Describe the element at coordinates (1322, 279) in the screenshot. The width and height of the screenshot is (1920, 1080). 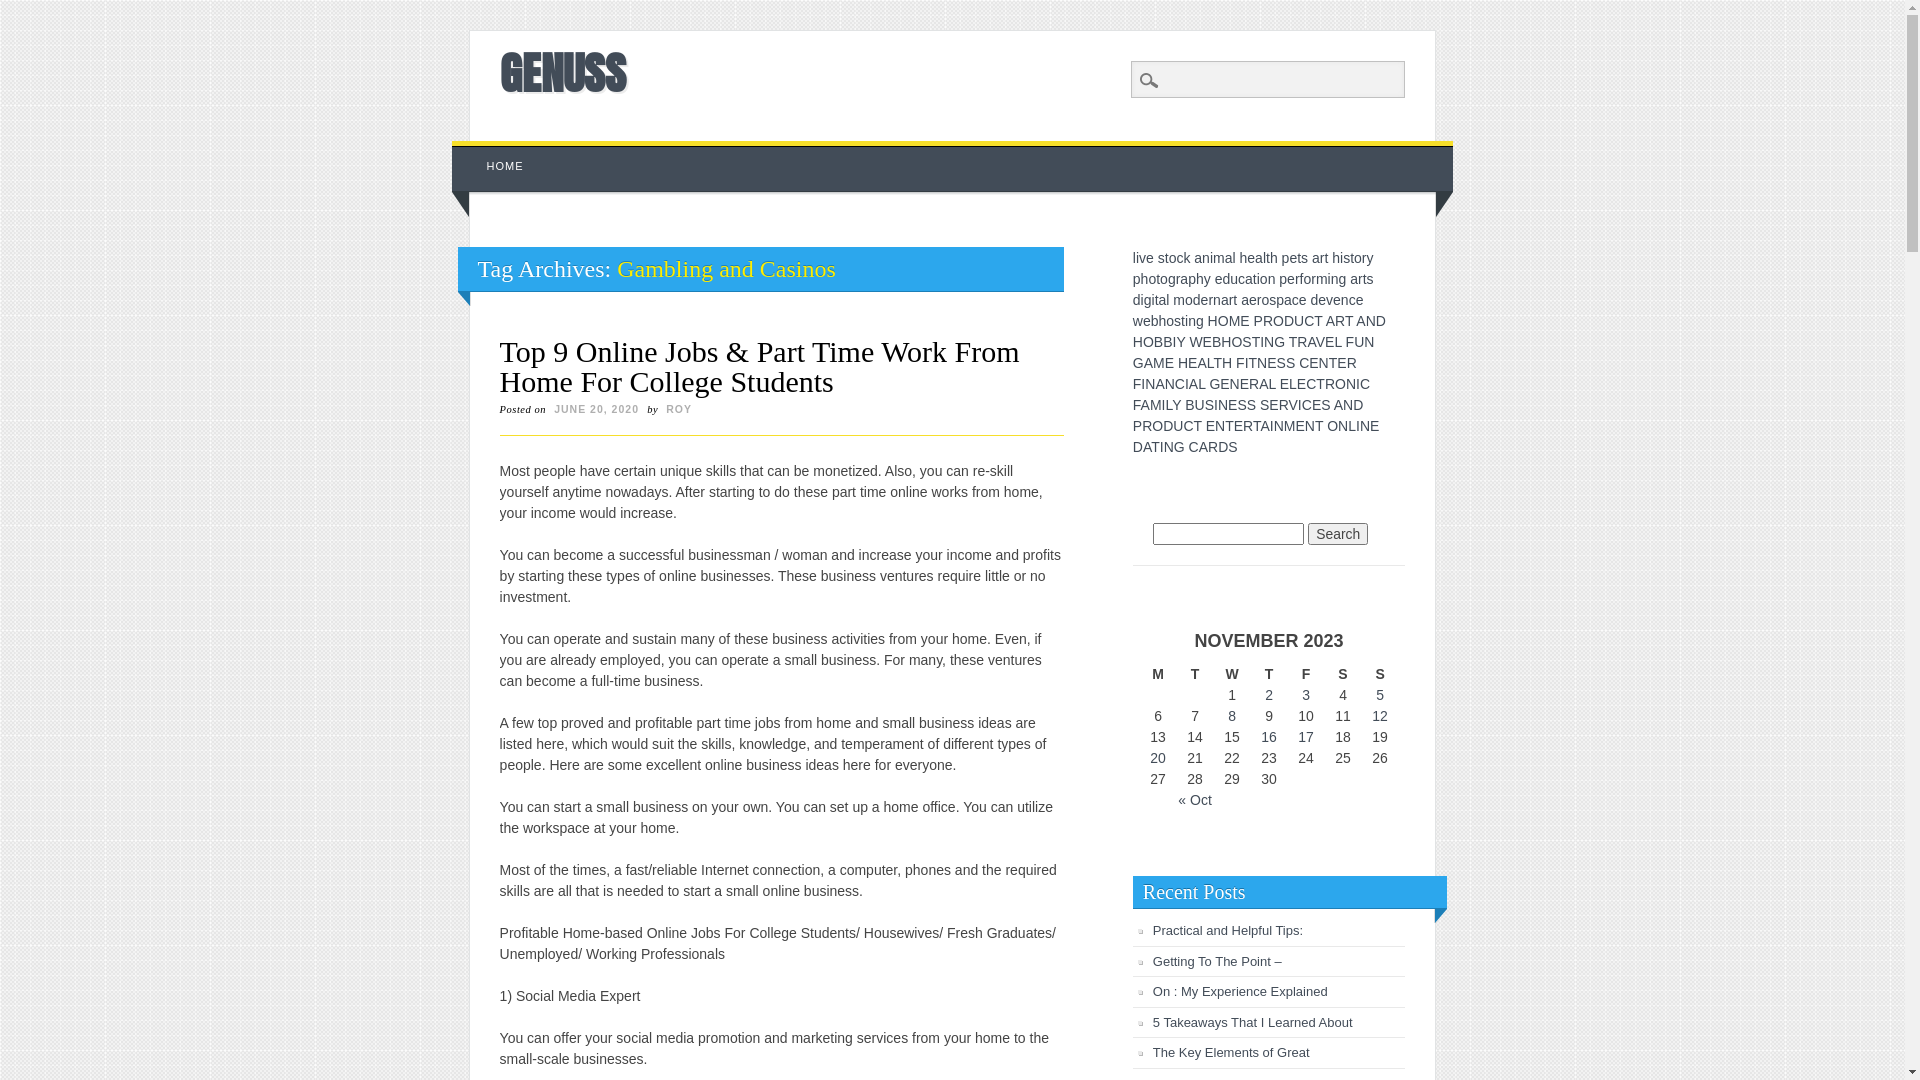
I see `m` at that location.